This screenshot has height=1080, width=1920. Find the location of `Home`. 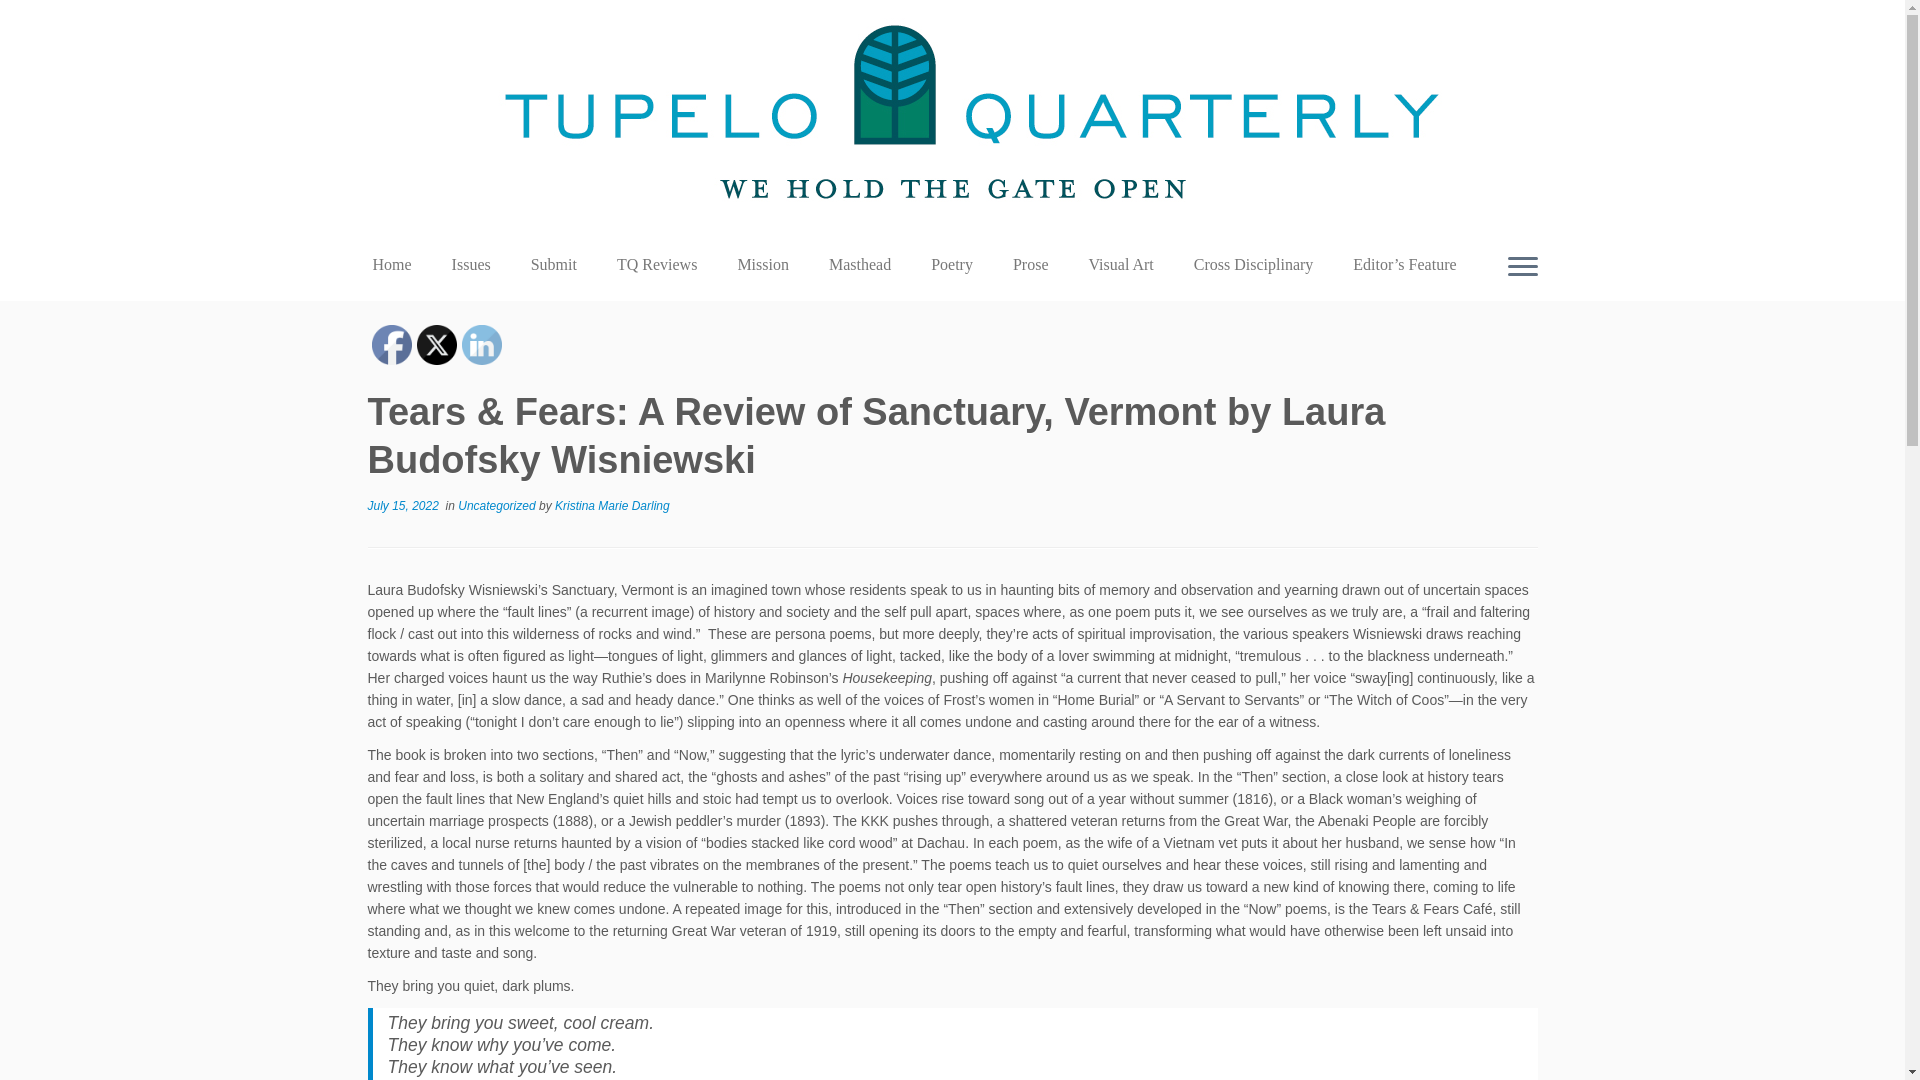

Home is located at coordinates (400, 264).